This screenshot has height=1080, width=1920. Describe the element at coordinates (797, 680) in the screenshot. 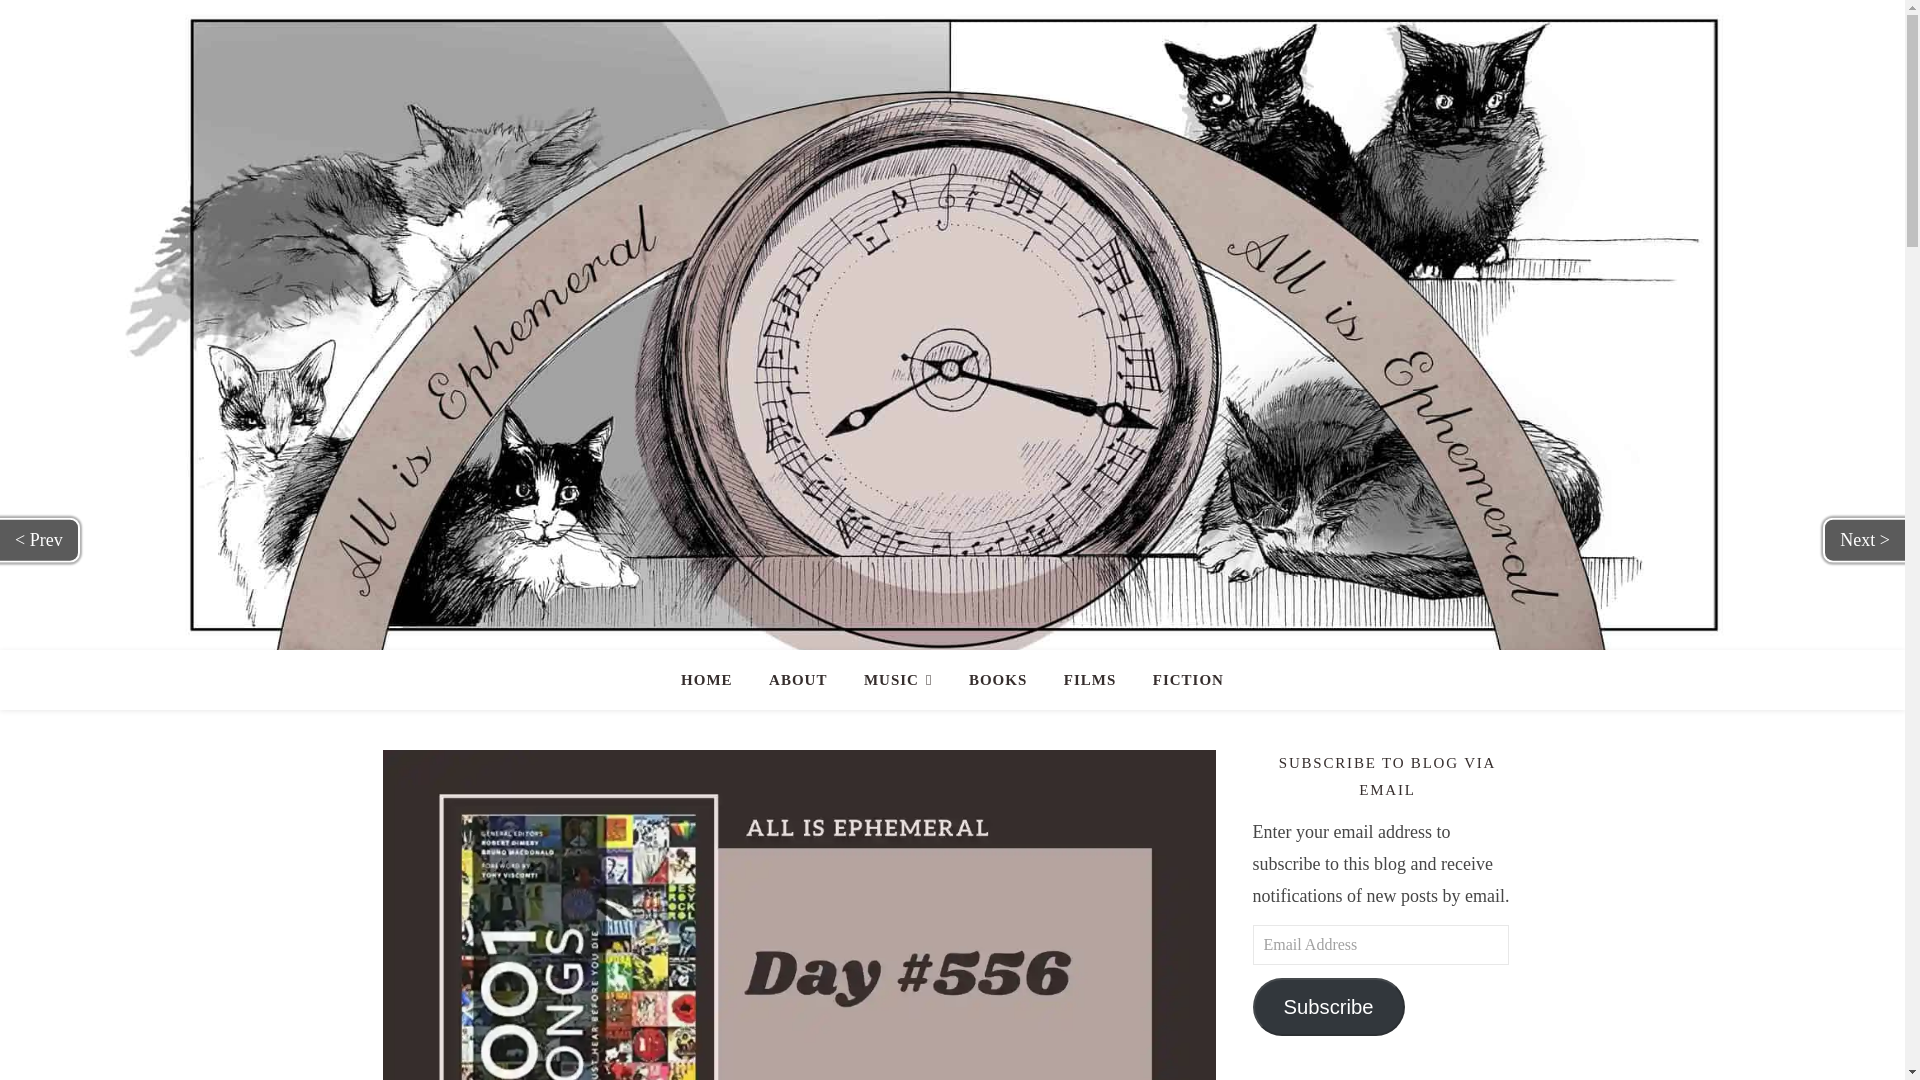

I see `ABOUT` at that location.